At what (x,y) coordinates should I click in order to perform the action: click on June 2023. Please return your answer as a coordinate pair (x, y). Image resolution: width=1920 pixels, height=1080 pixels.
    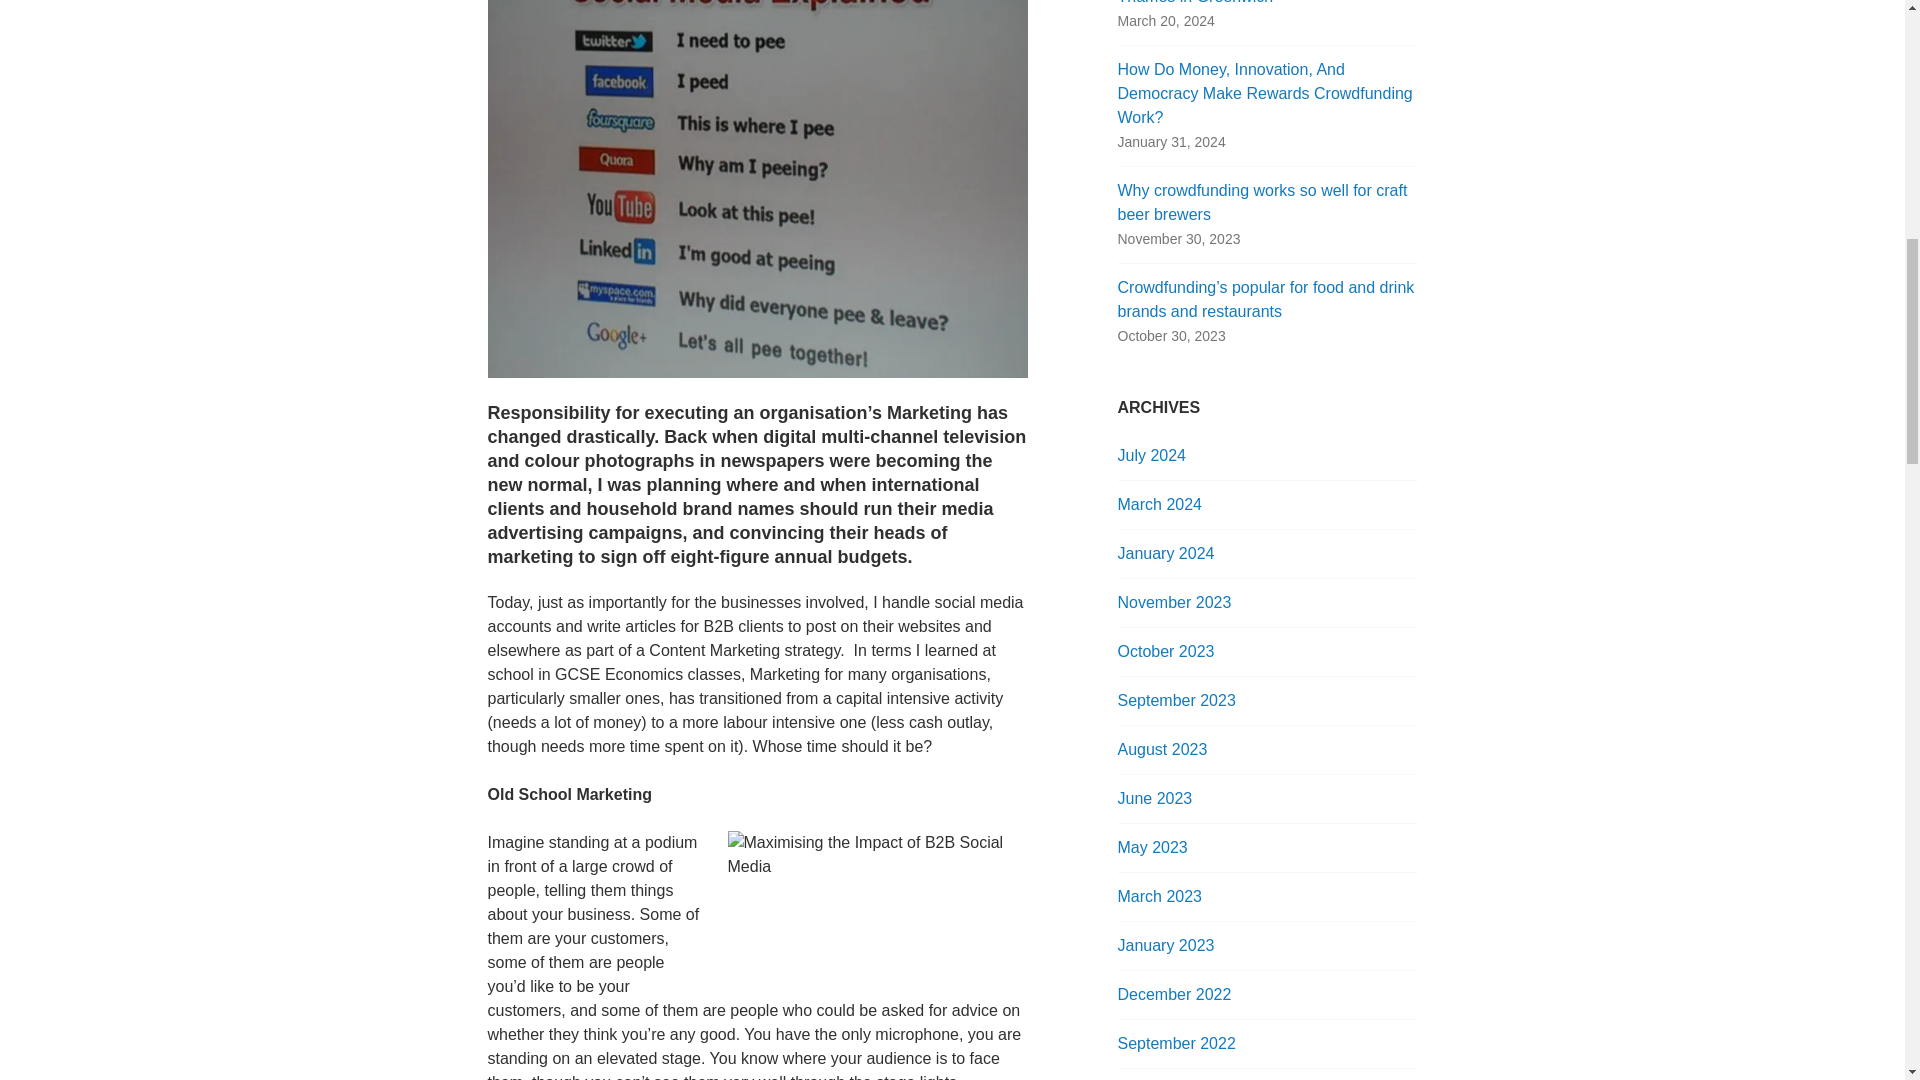
    Looking at the image, I should click on (1154, 798).